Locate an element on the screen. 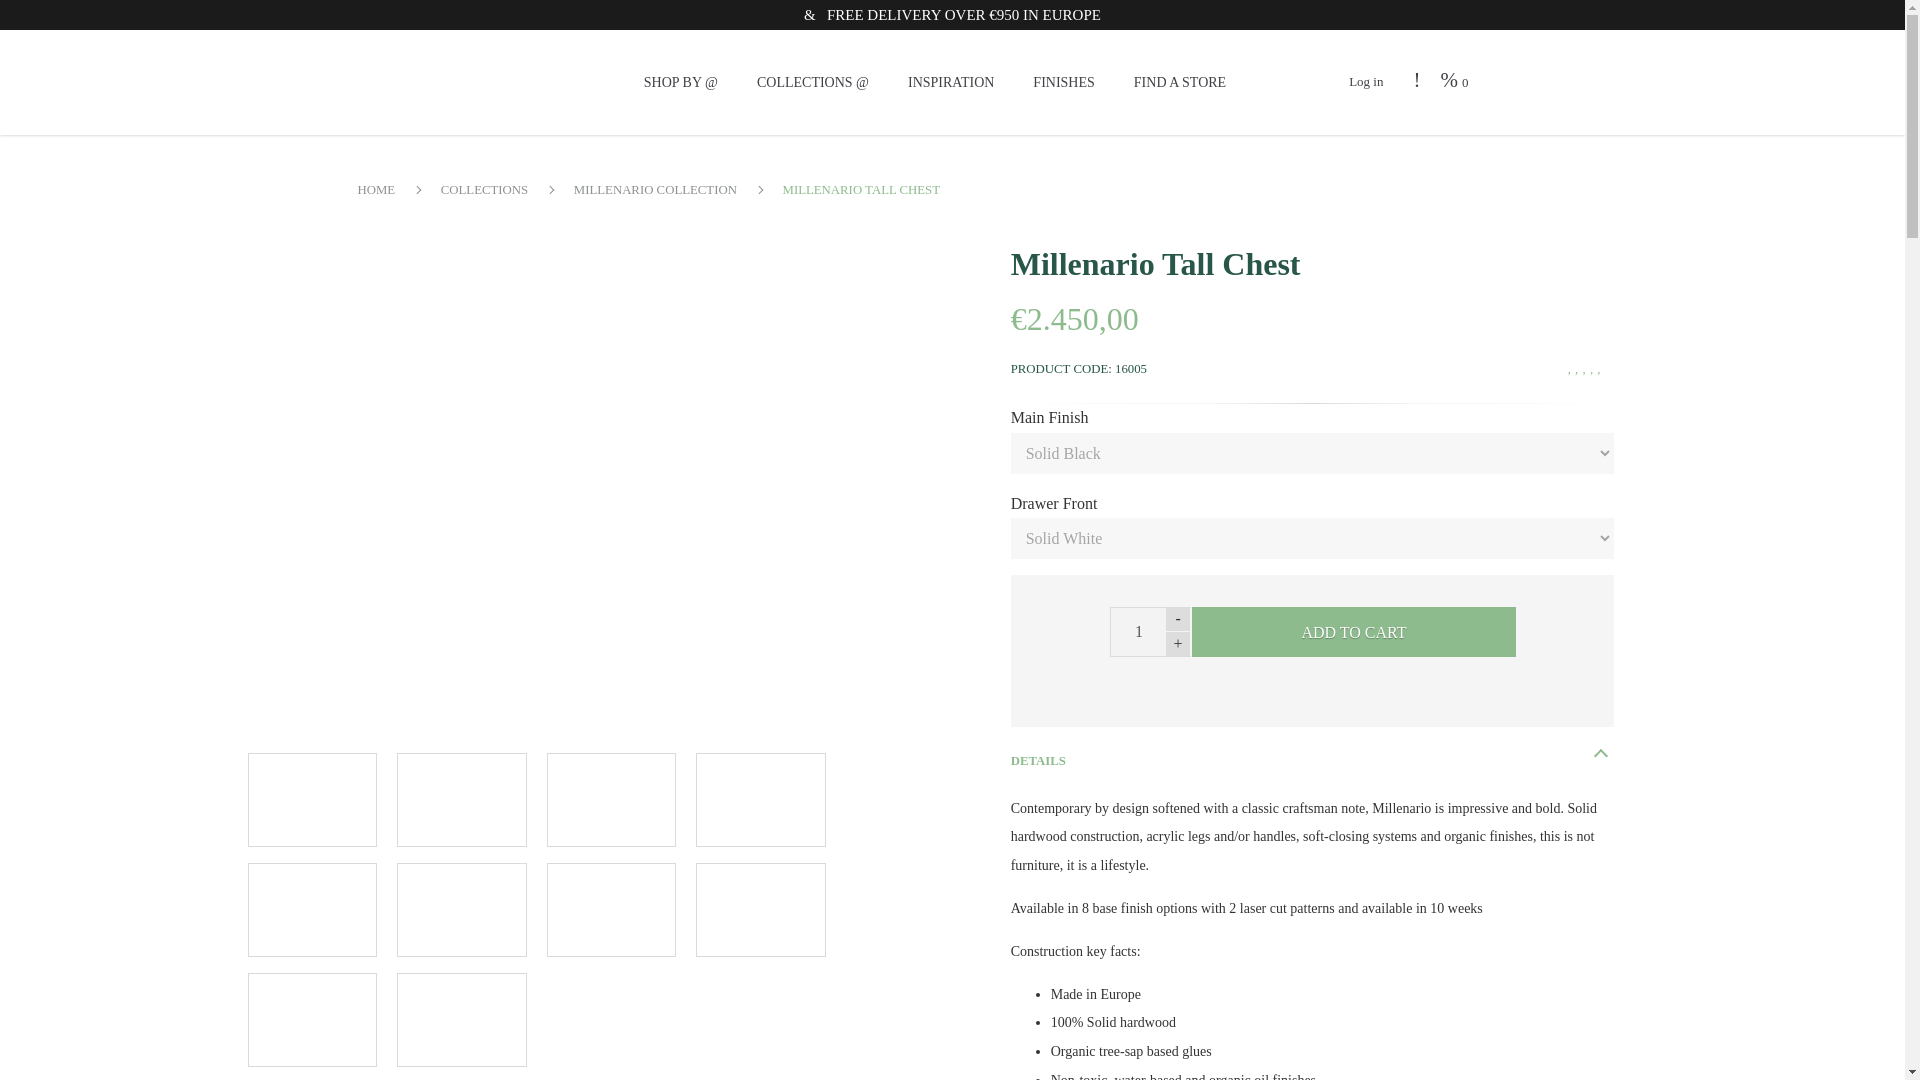 The width and height of the screenshot is (1920, 1080). Millenario Tall Chest is located at coordinates (312, 799).